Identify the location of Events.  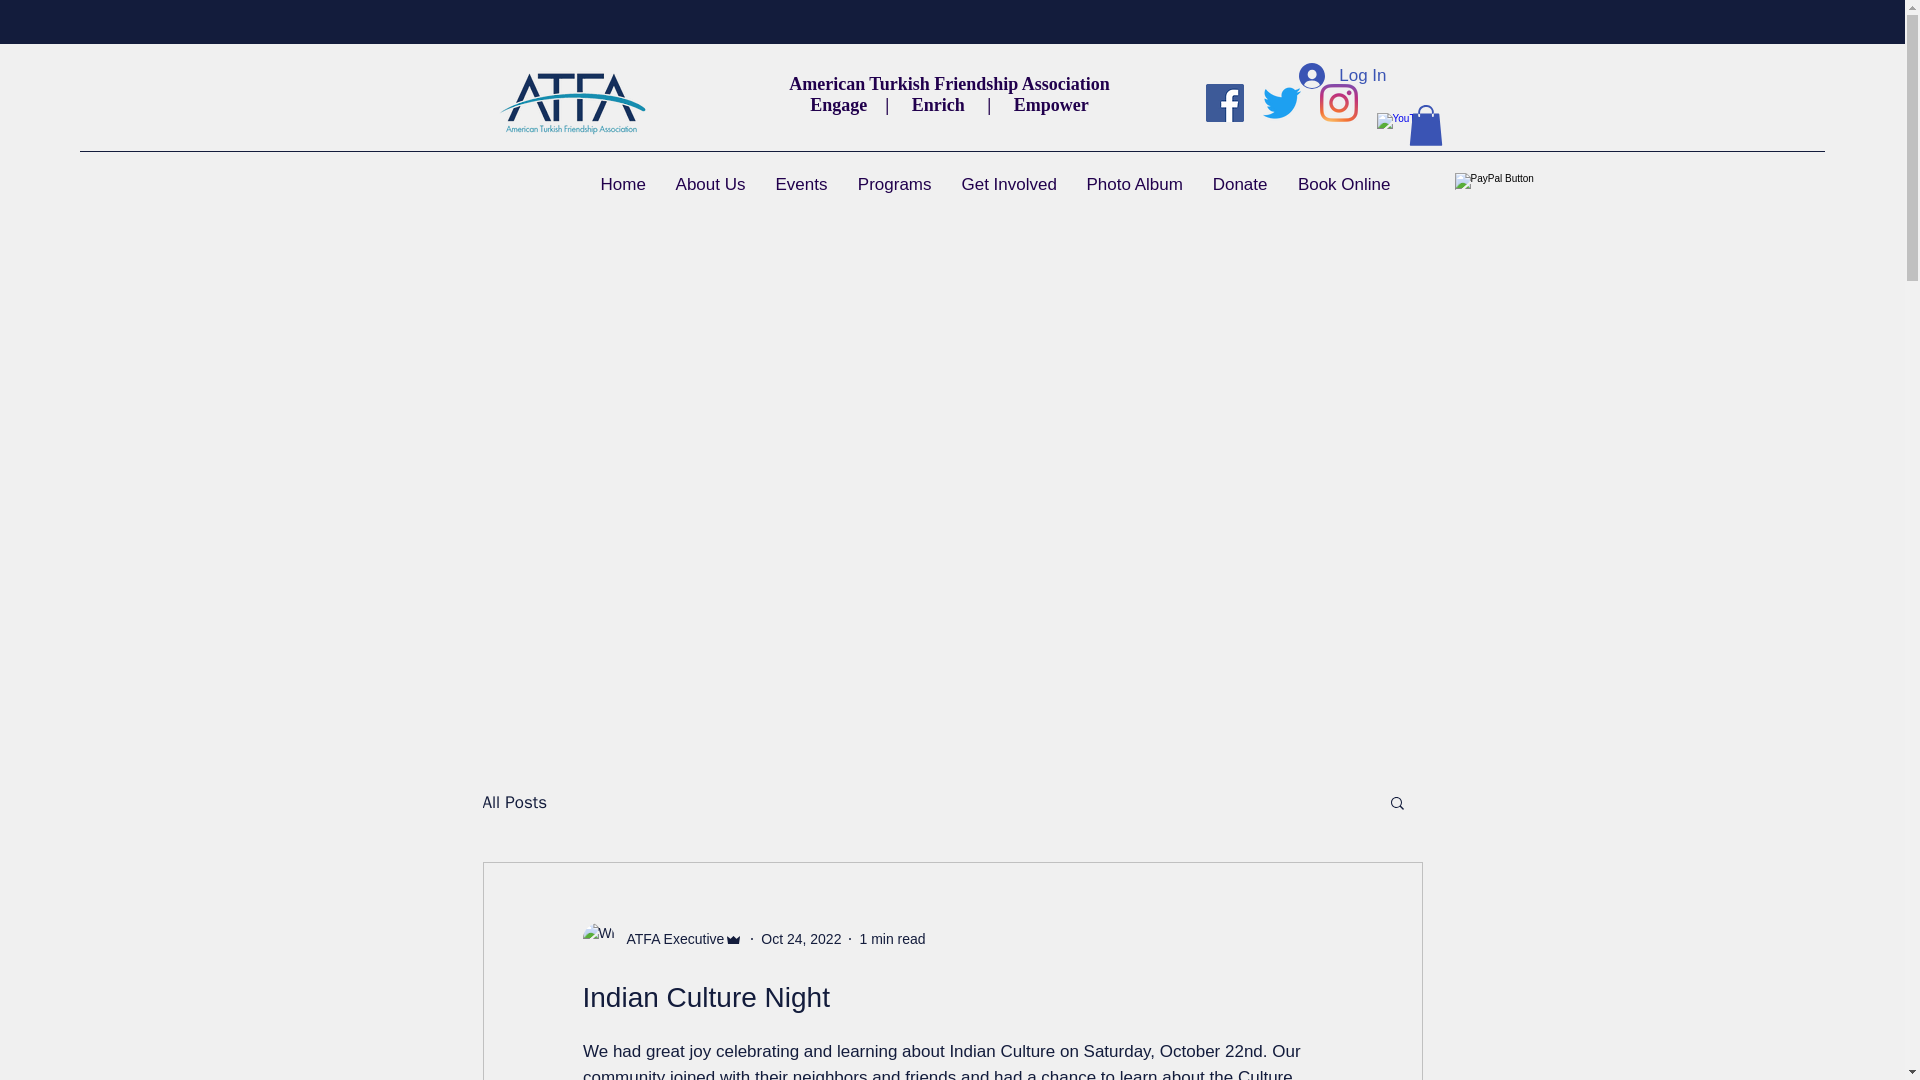
(801, 184).